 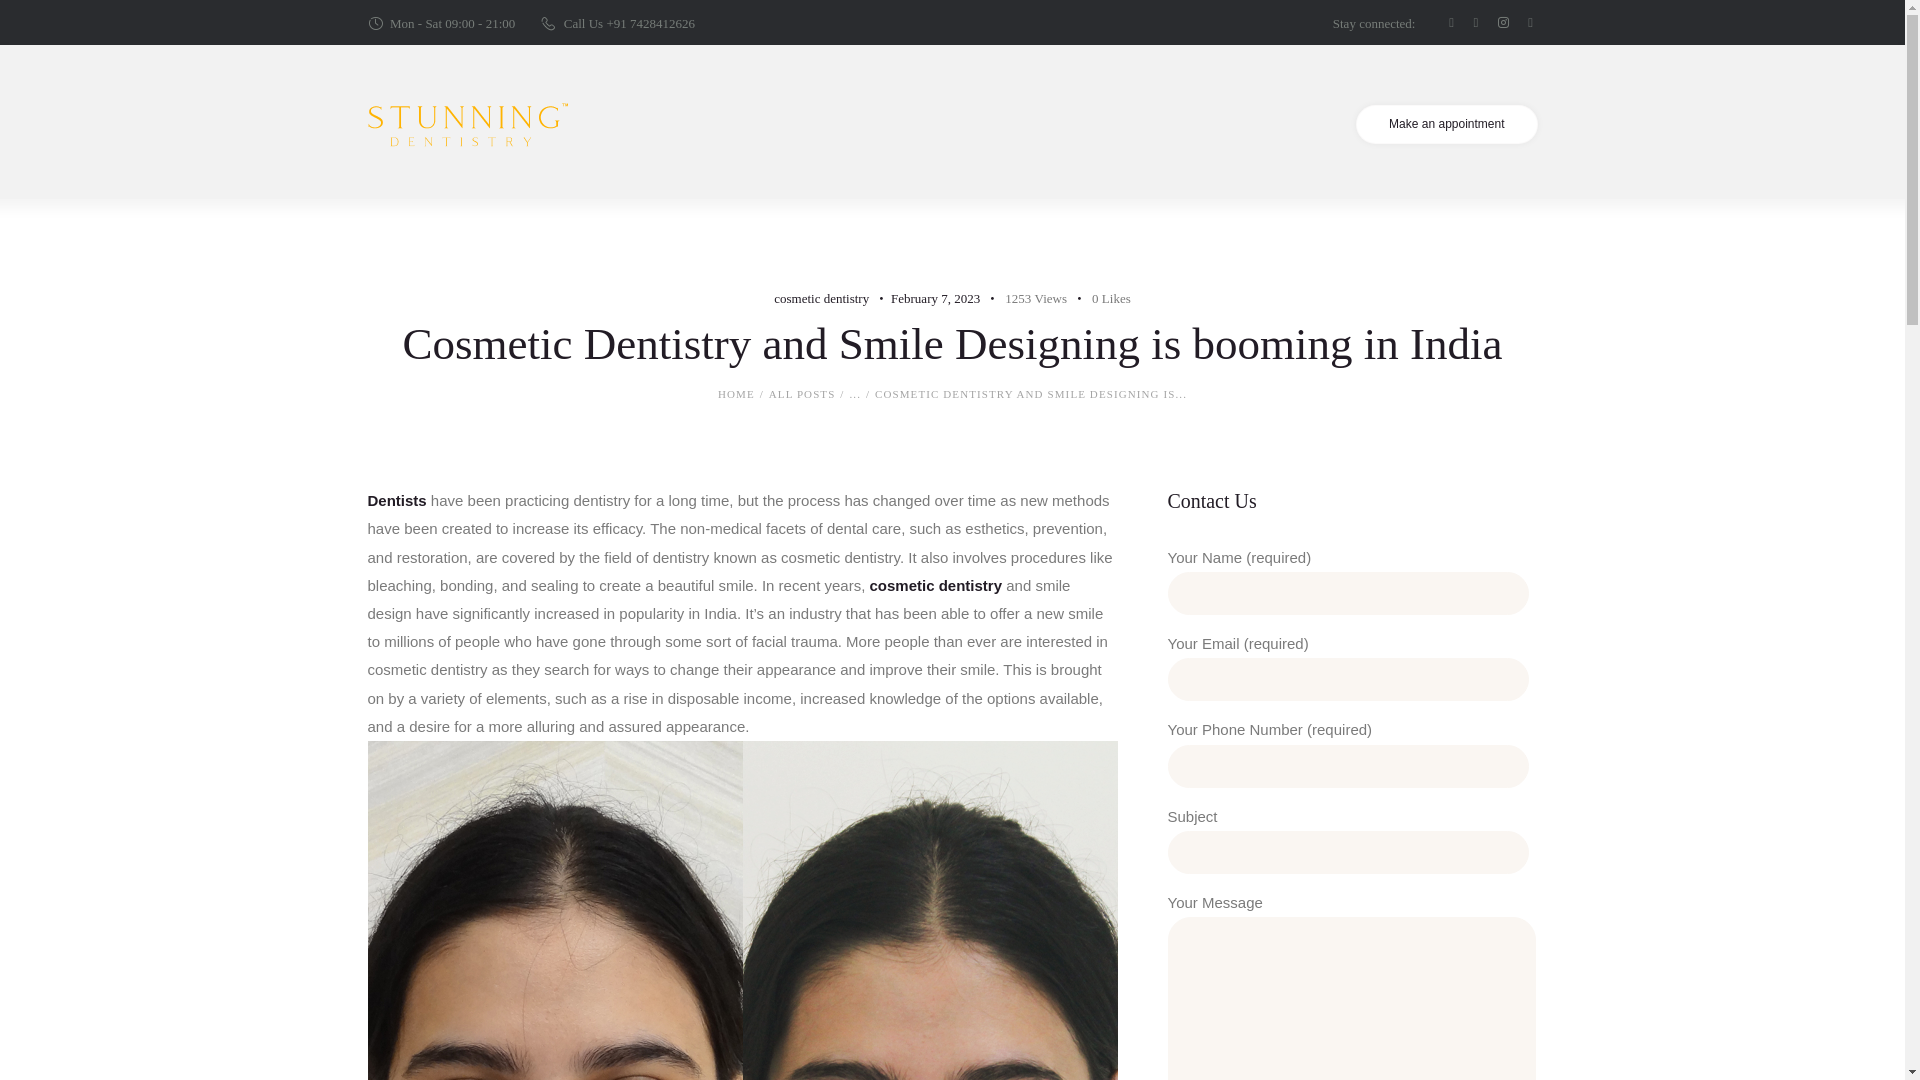 I want to click on February 7, 2023, so click(x=934, y=298).